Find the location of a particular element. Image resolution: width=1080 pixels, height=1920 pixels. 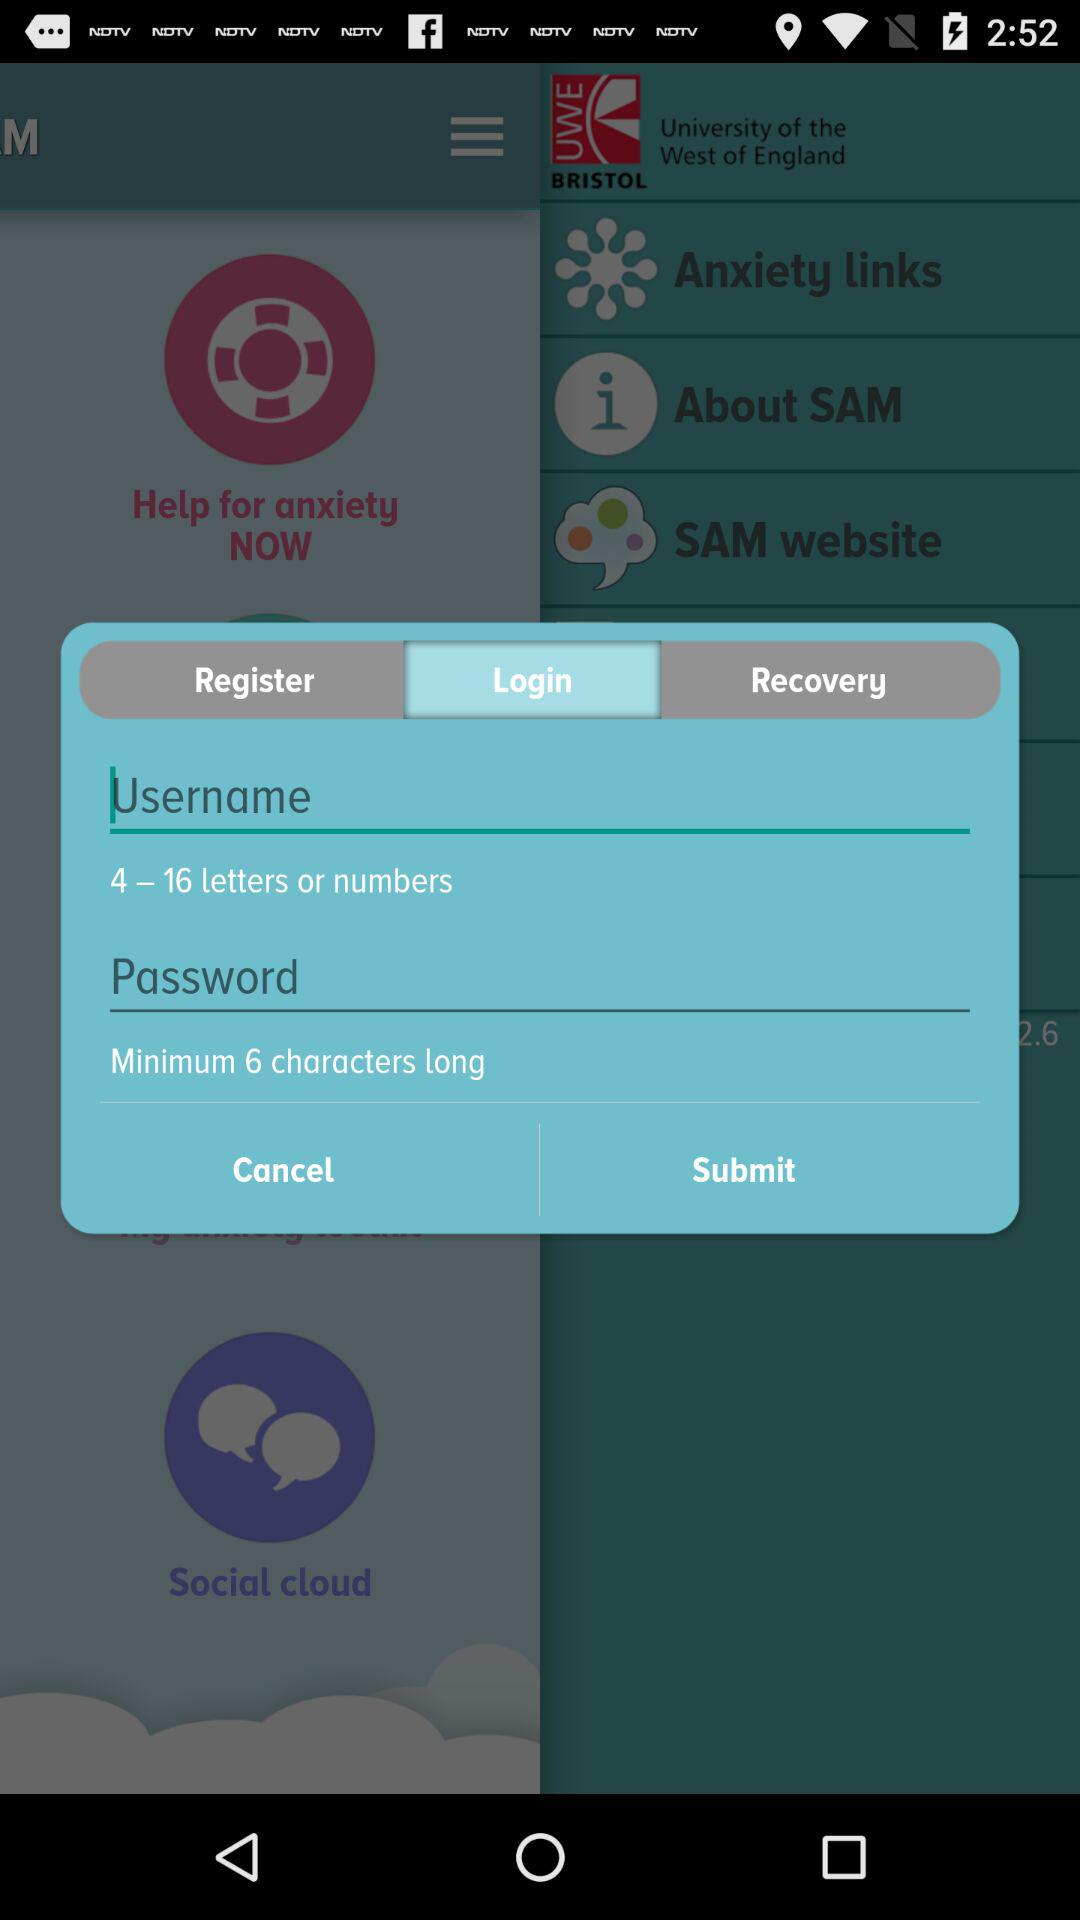

select username input is located at coordinates (540, 796).